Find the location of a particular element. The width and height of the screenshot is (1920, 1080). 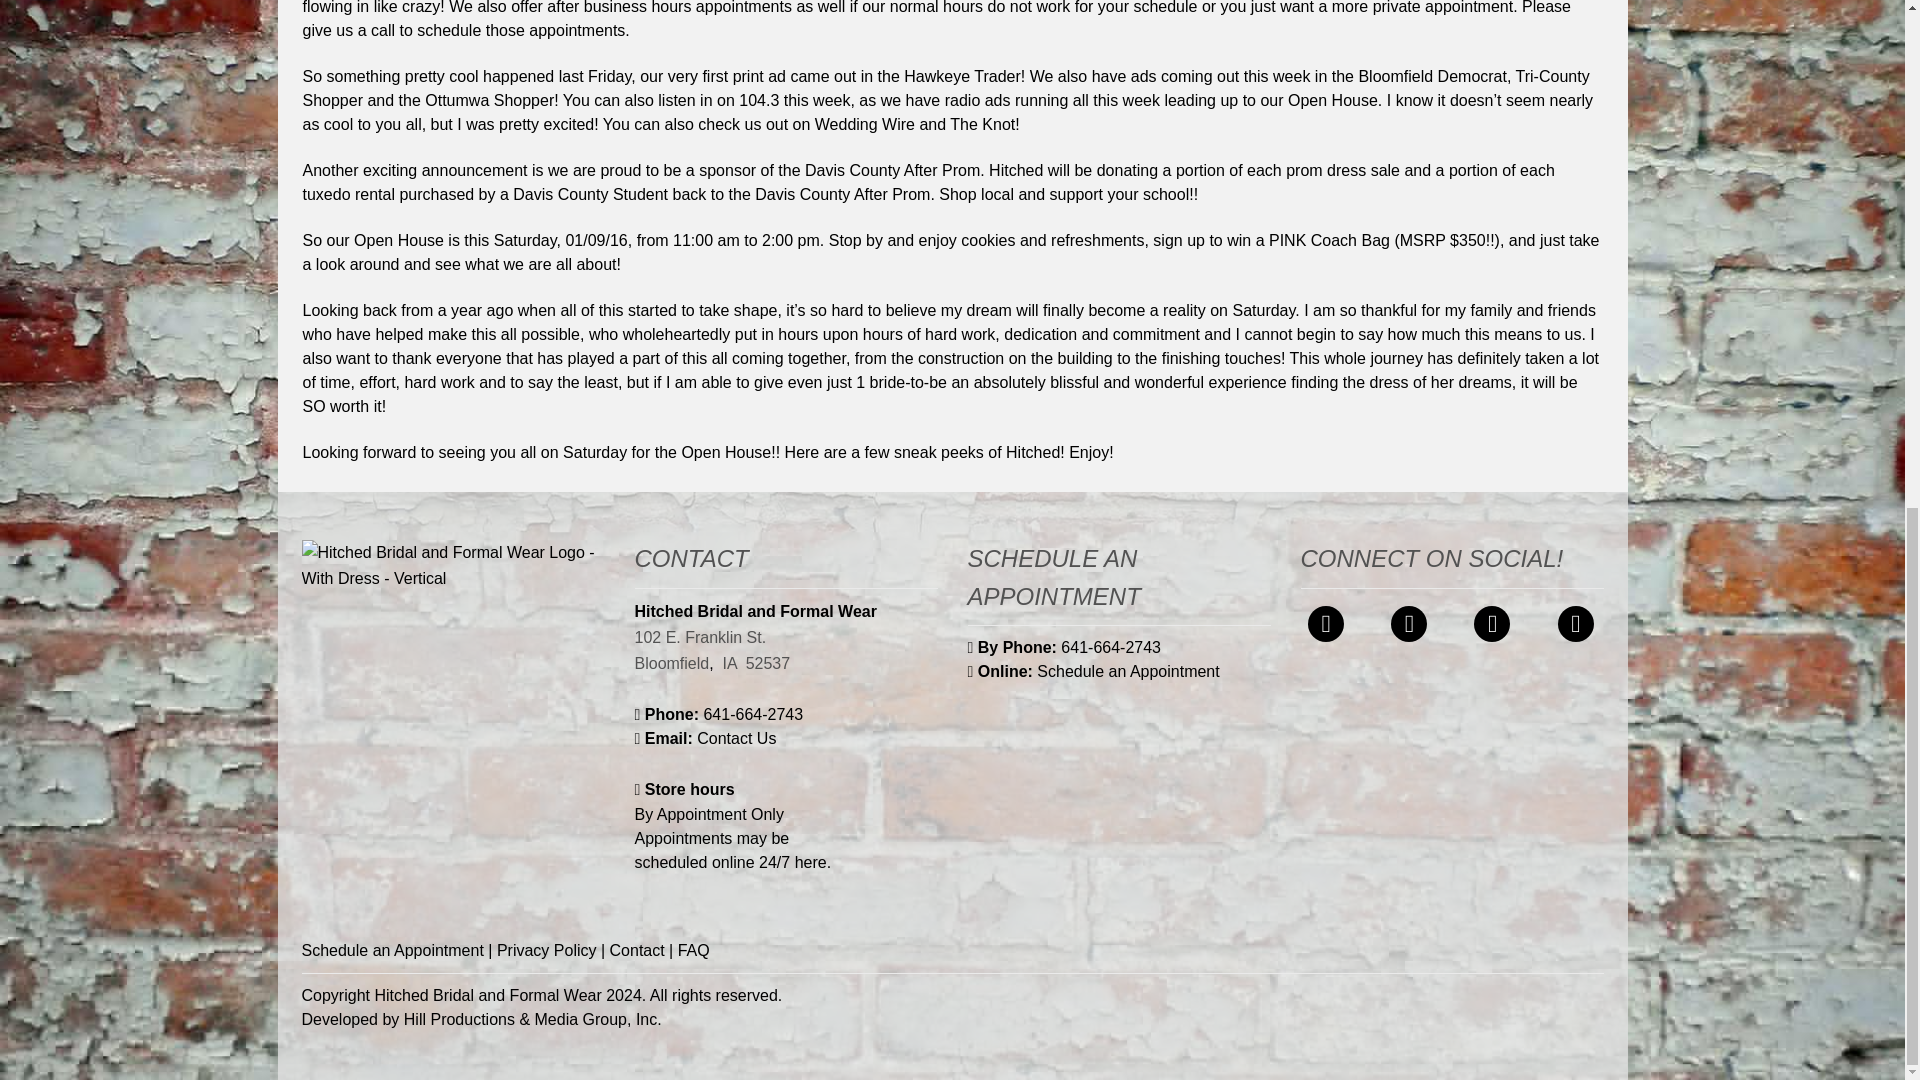

Schedule an Appointment is located at coordinates (1093, 672).